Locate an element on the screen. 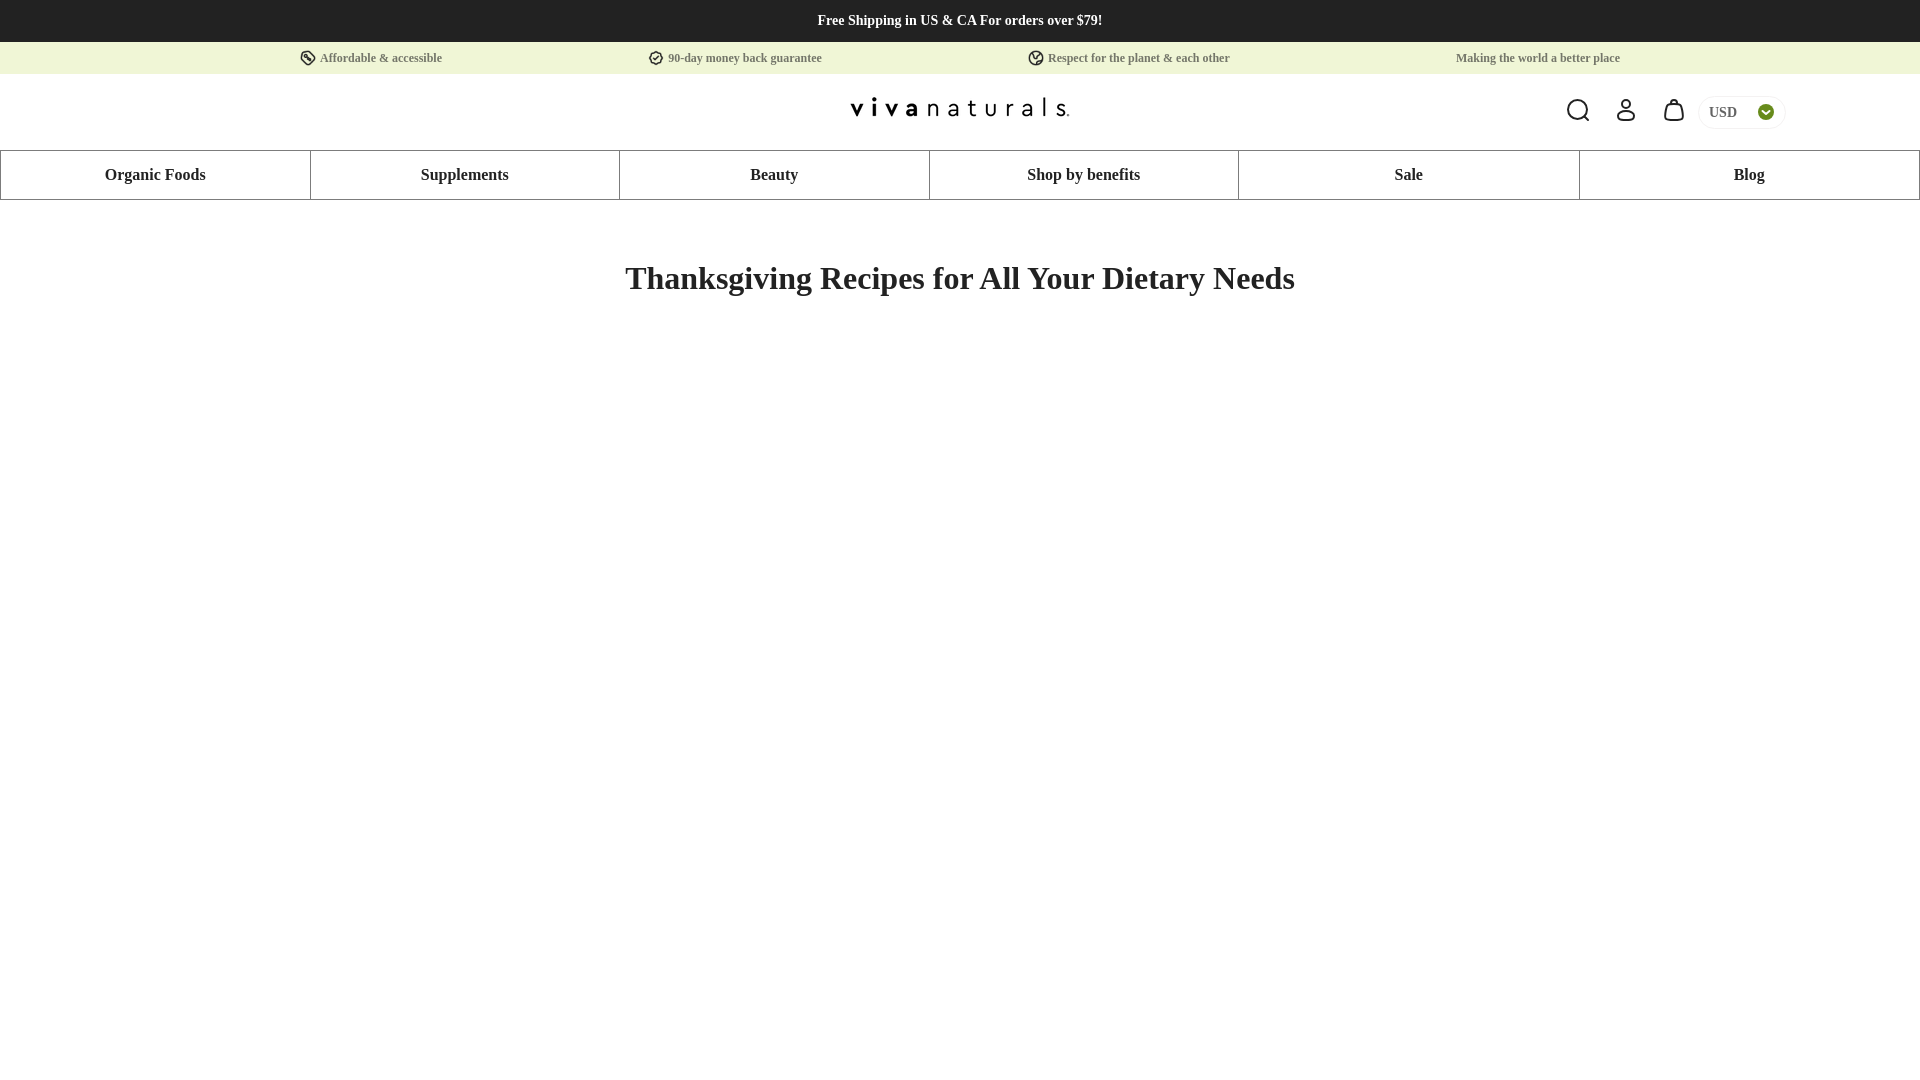  Supplements is located at coordinates (464, 174).